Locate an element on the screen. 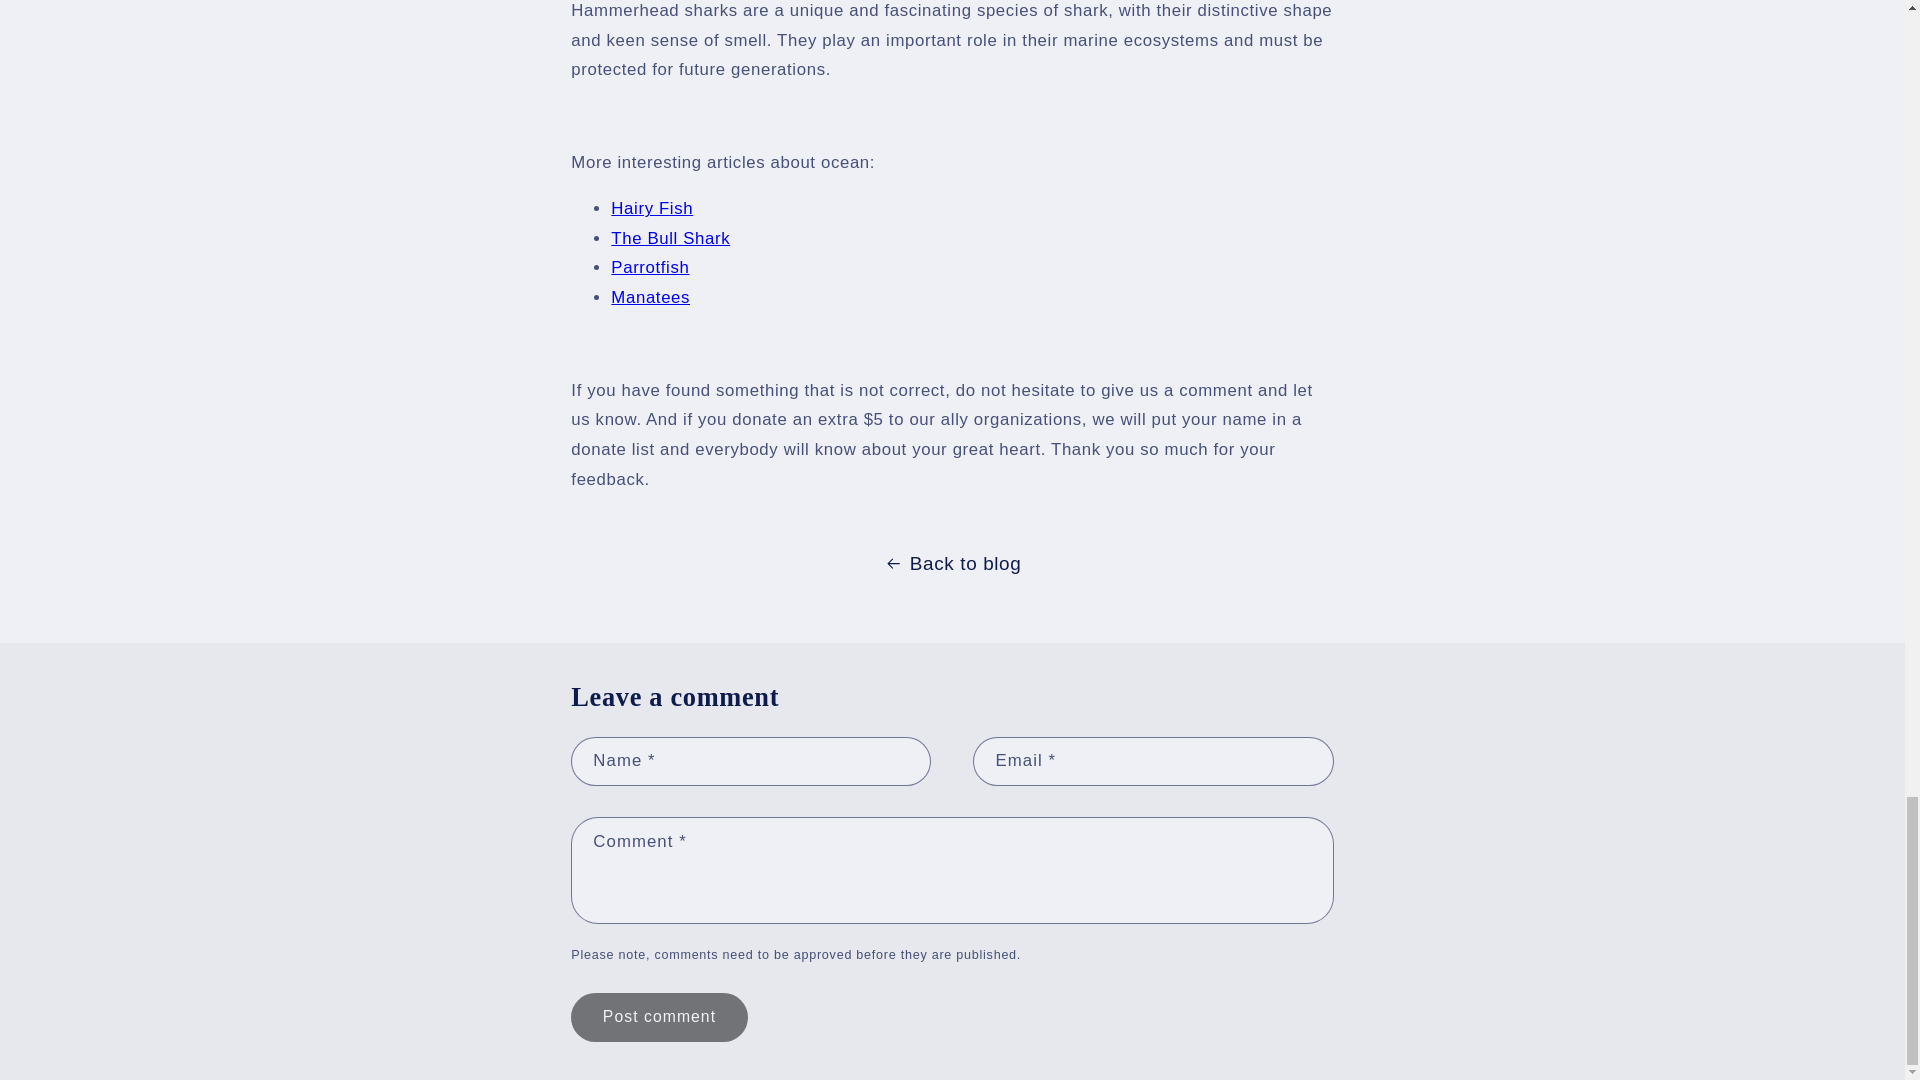  Post comment is located at coordinates (658, 1017).